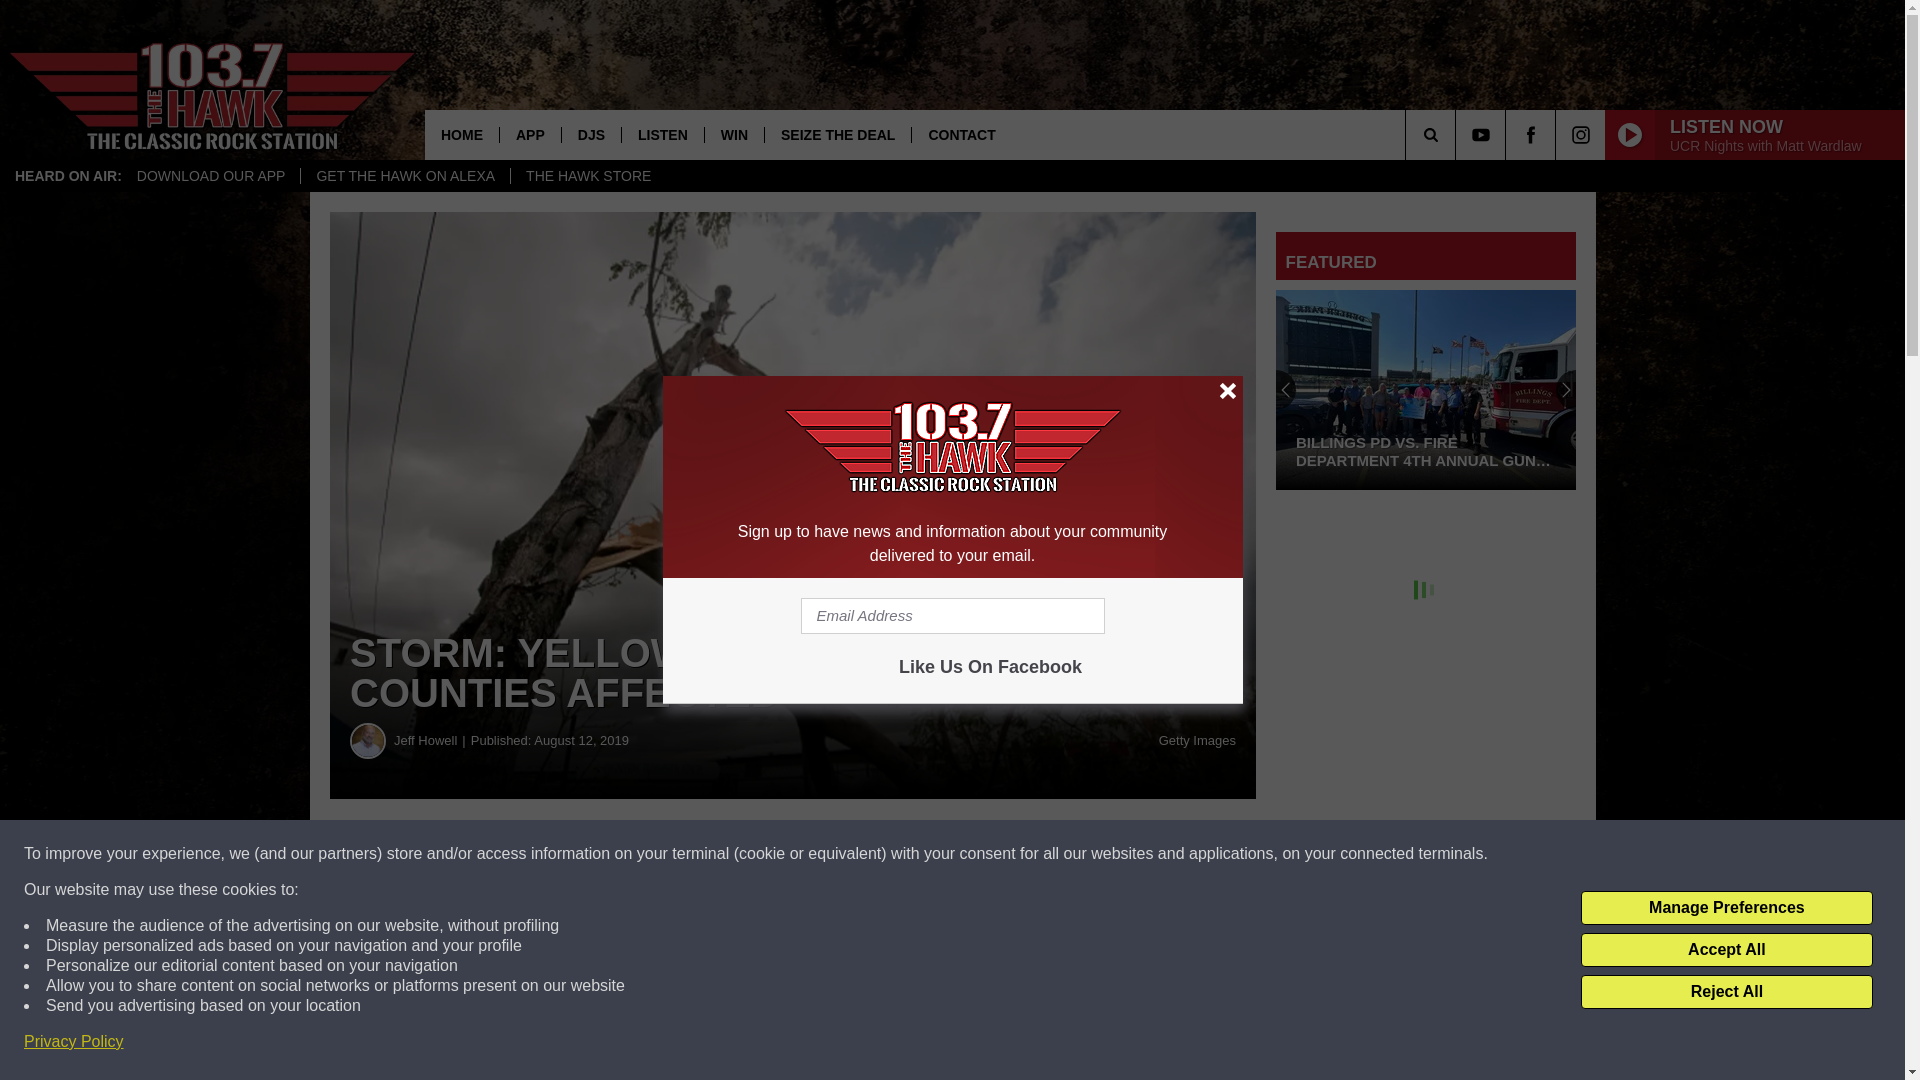  I want to click on DOWNLOAD OUR APP, so click(212, 176).